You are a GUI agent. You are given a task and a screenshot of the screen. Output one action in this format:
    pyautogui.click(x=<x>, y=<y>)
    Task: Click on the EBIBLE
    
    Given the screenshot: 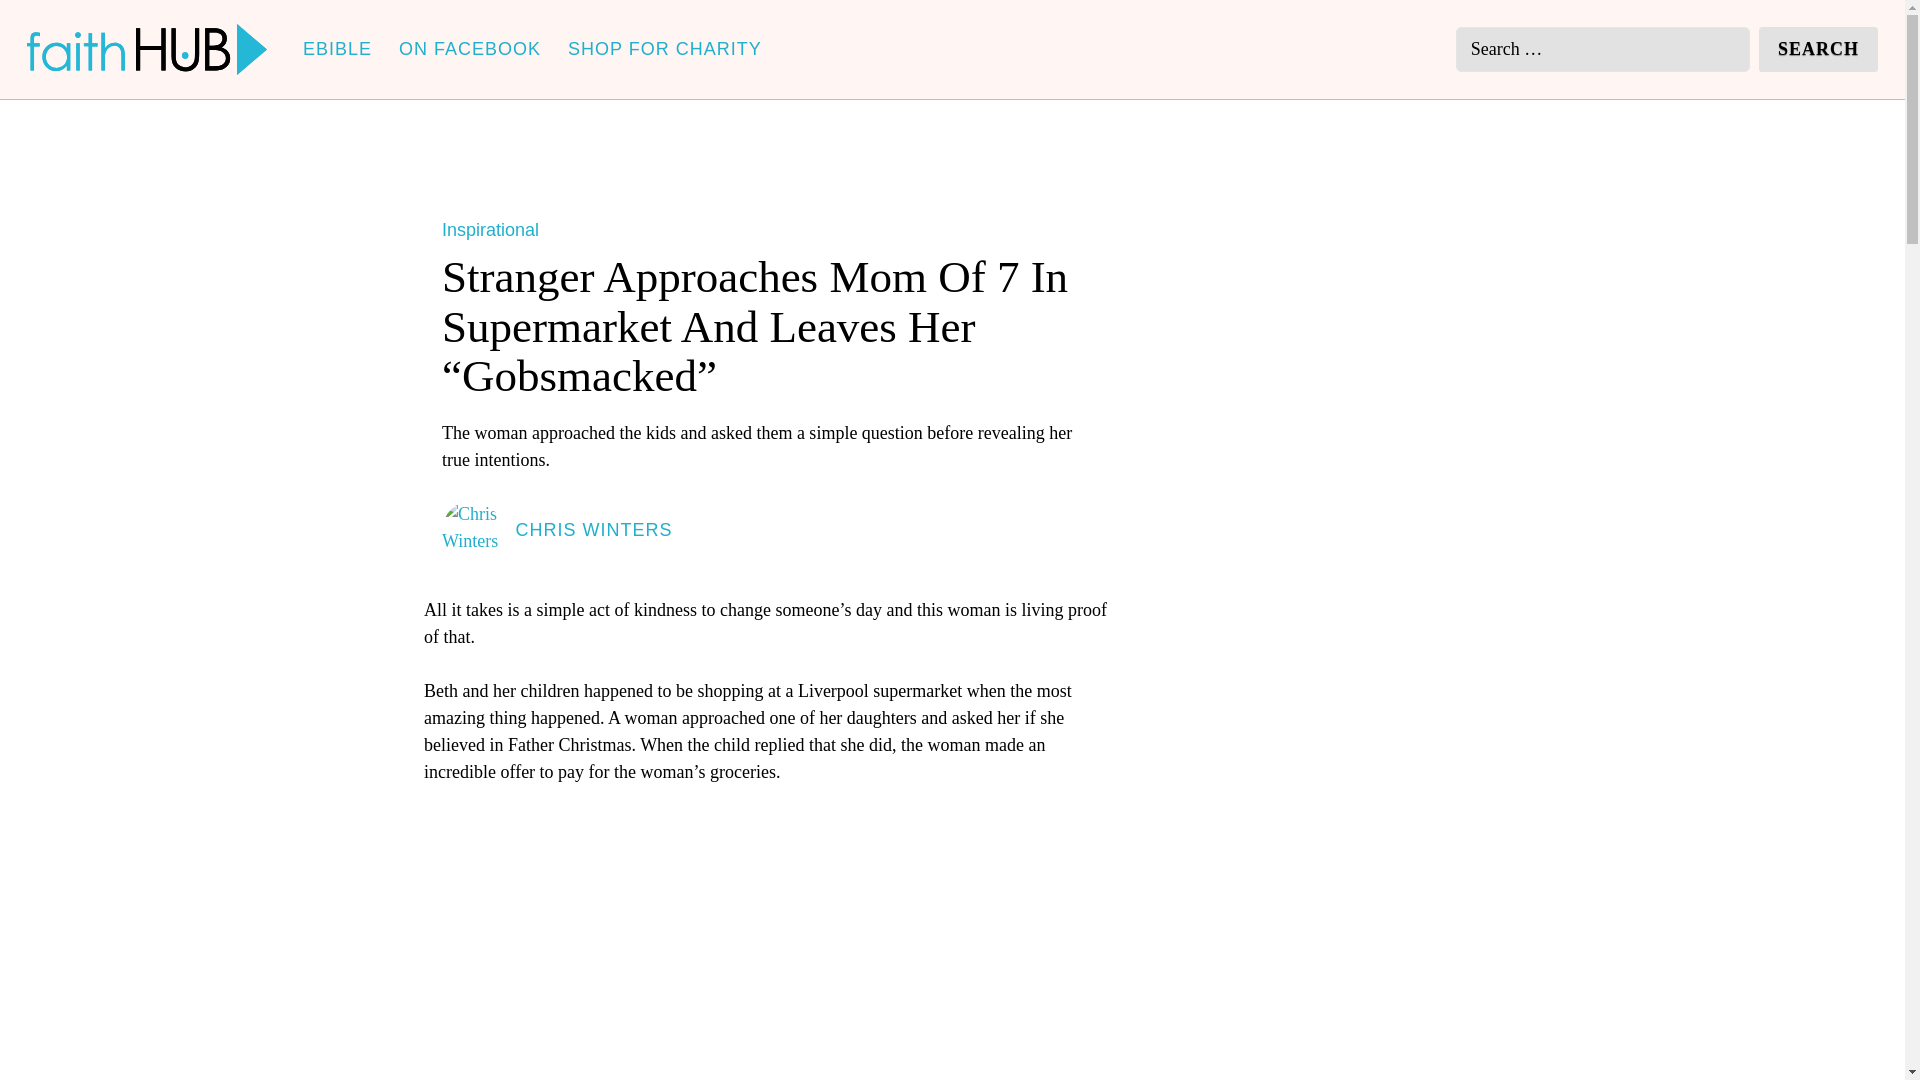 What is the action you would take?
    pyautogui.click(x=338, y=48)
    